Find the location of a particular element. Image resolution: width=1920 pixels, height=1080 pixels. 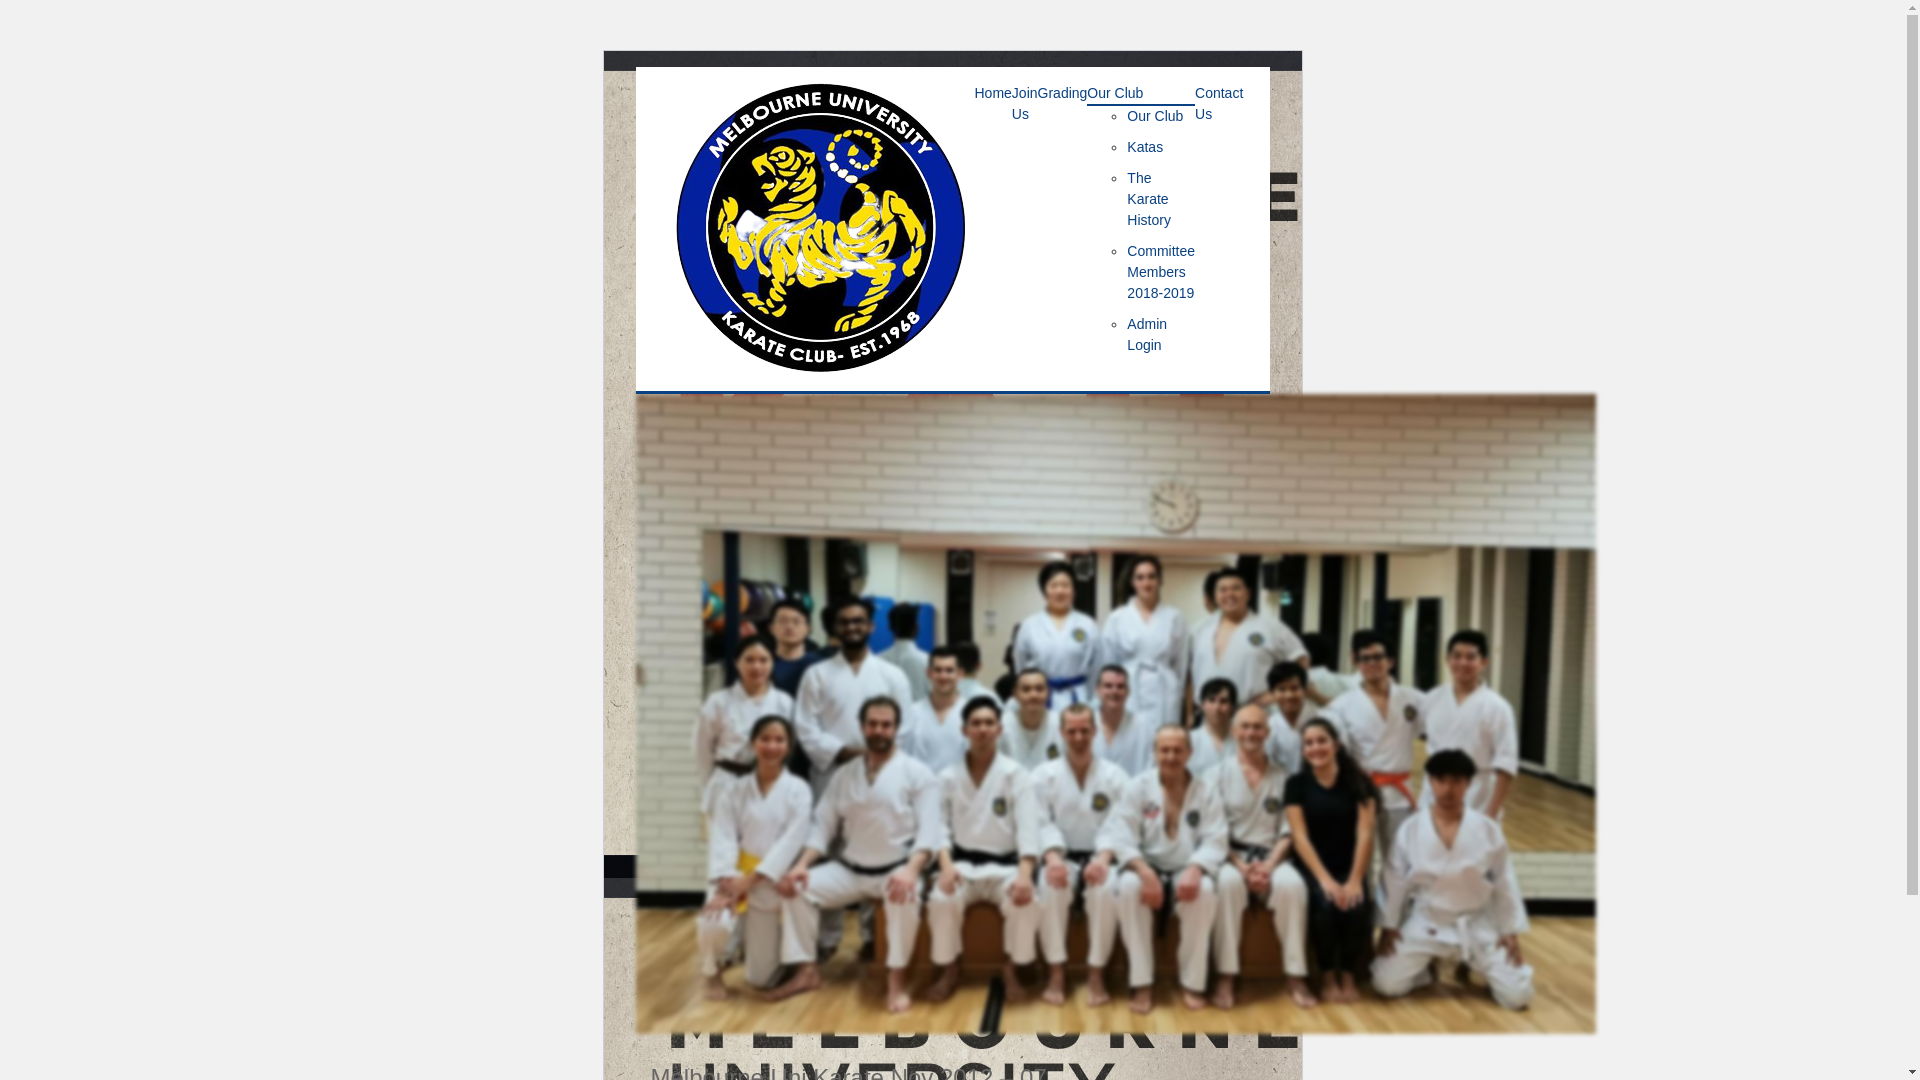

Grading is located at coordinates (1063, 92).